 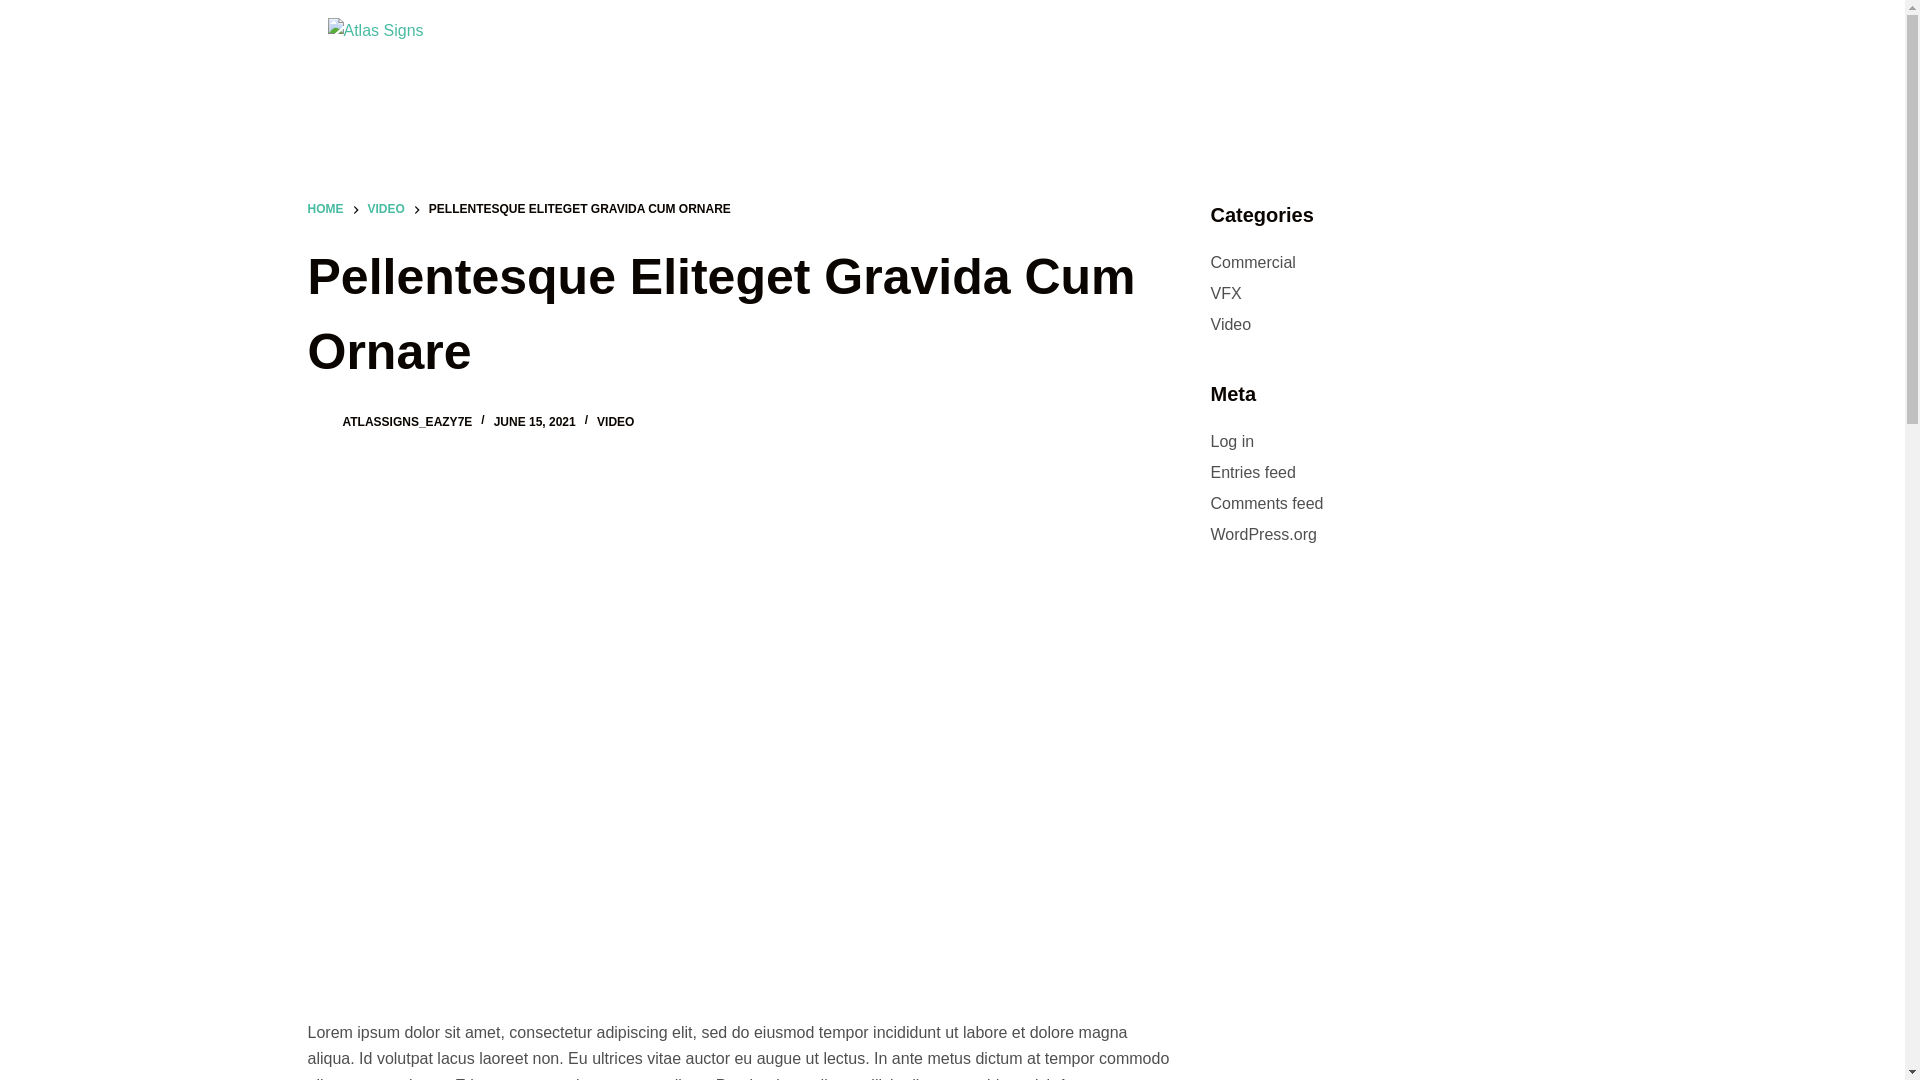 I want to click on Video, so click(x=1230, y=324).